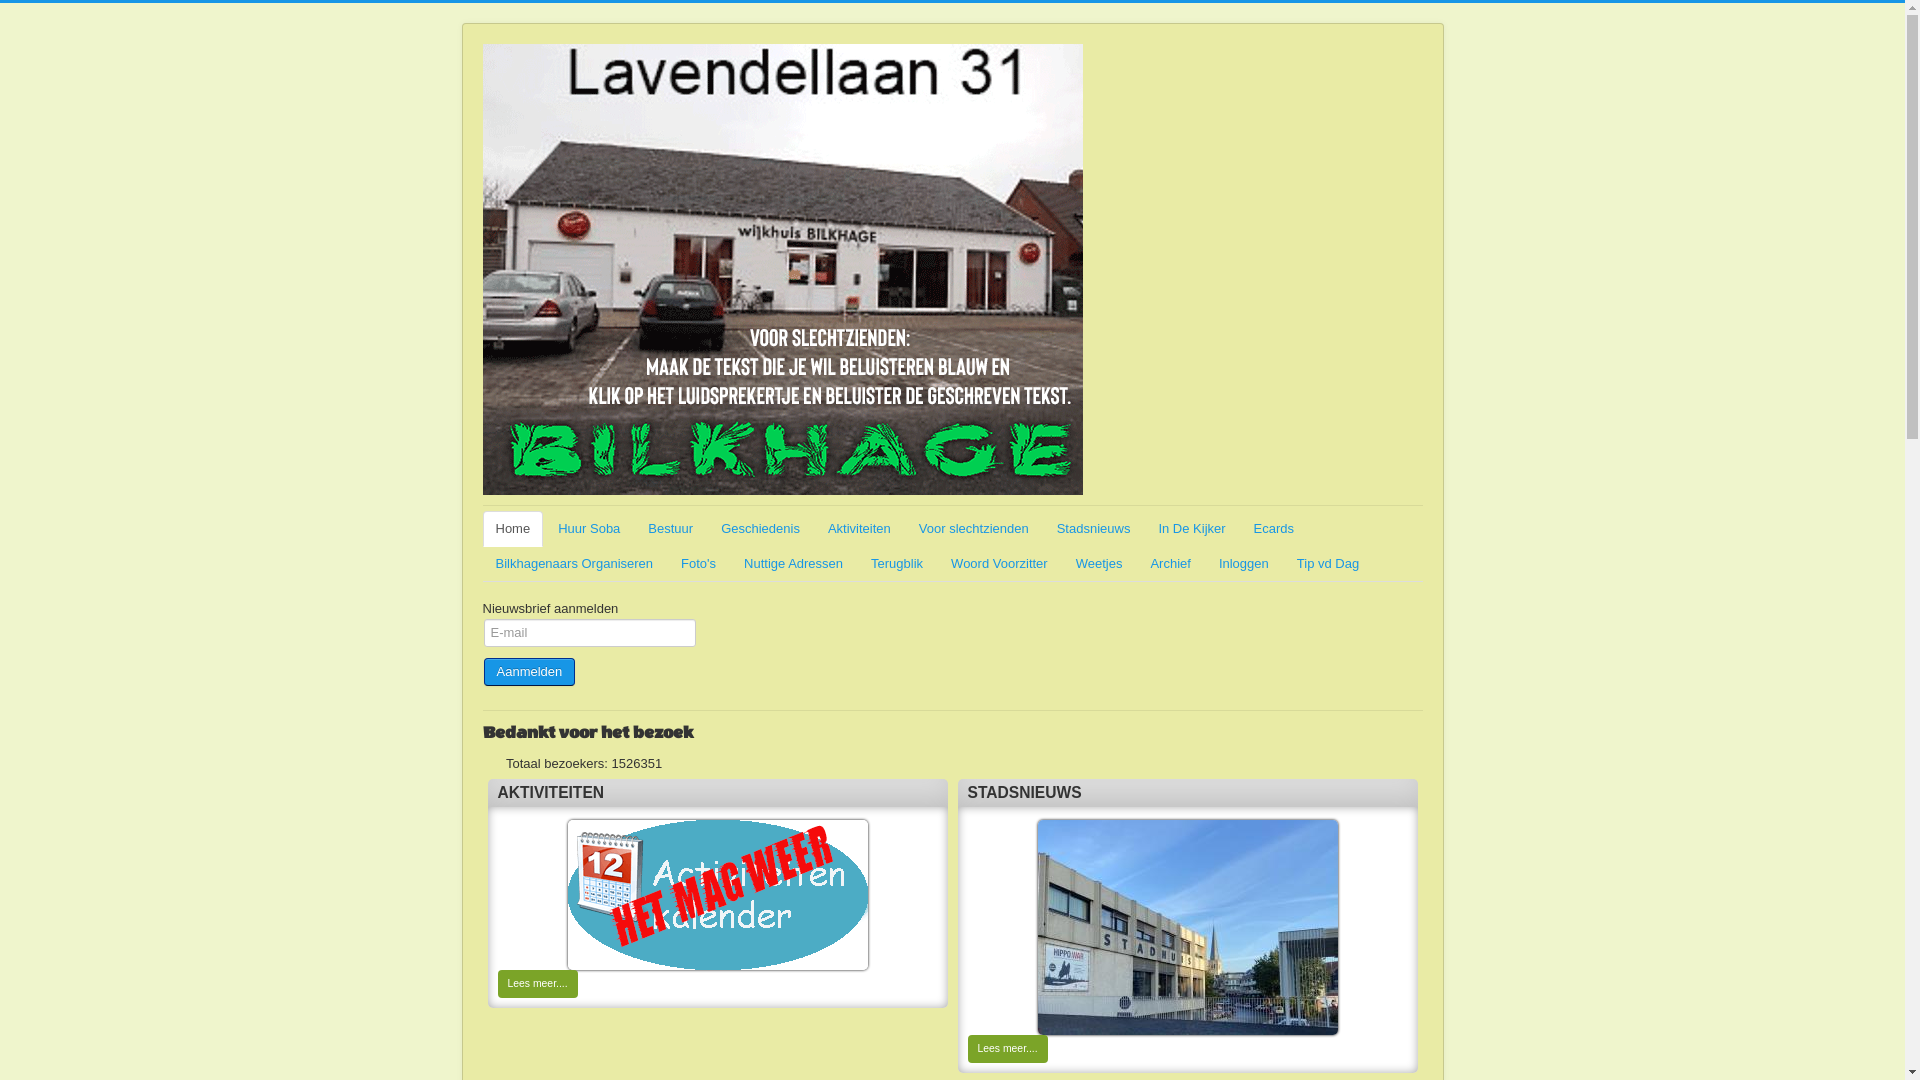 The width and height of the screenshot is (1920, 1080). What do you see at coordinates (1328, 564) in the screenshot?
I see `Tip vd Dag` at bounding box center [1328, 564].